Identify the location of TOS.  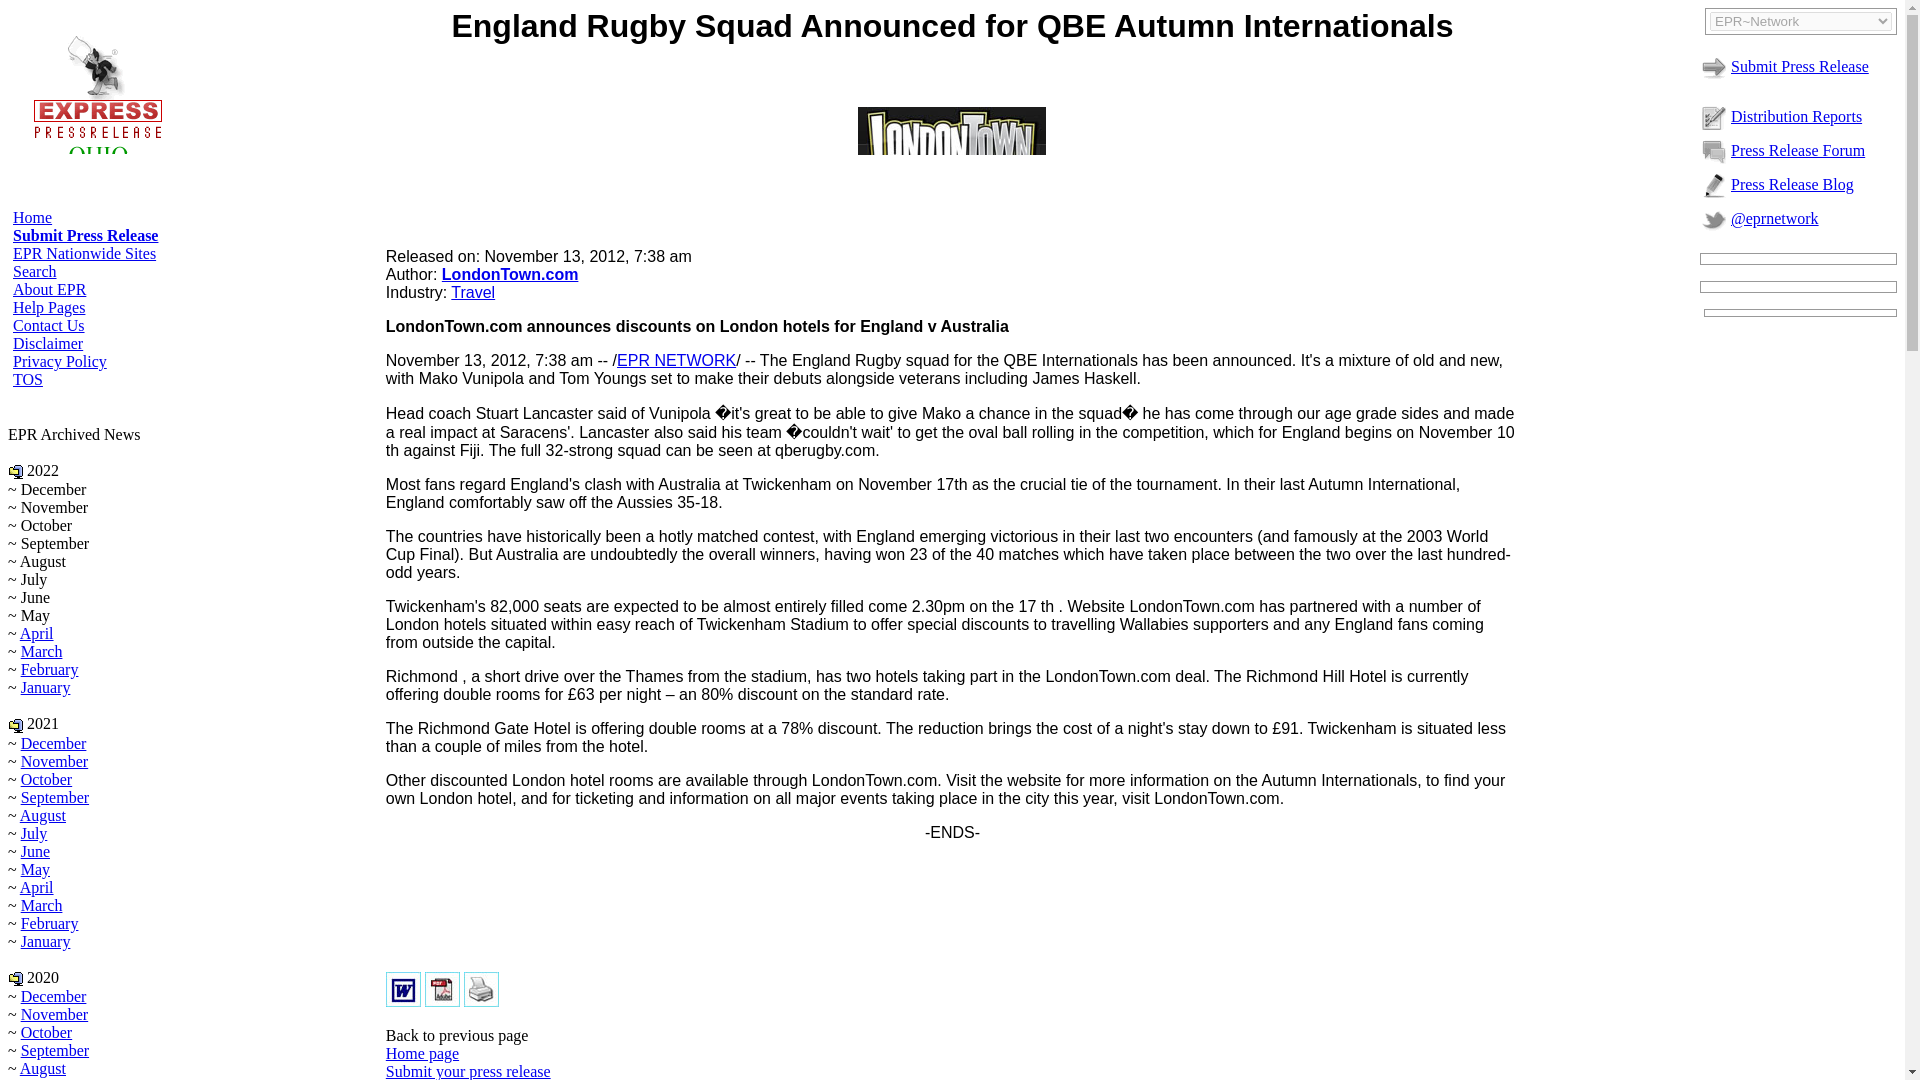
(28, 379).